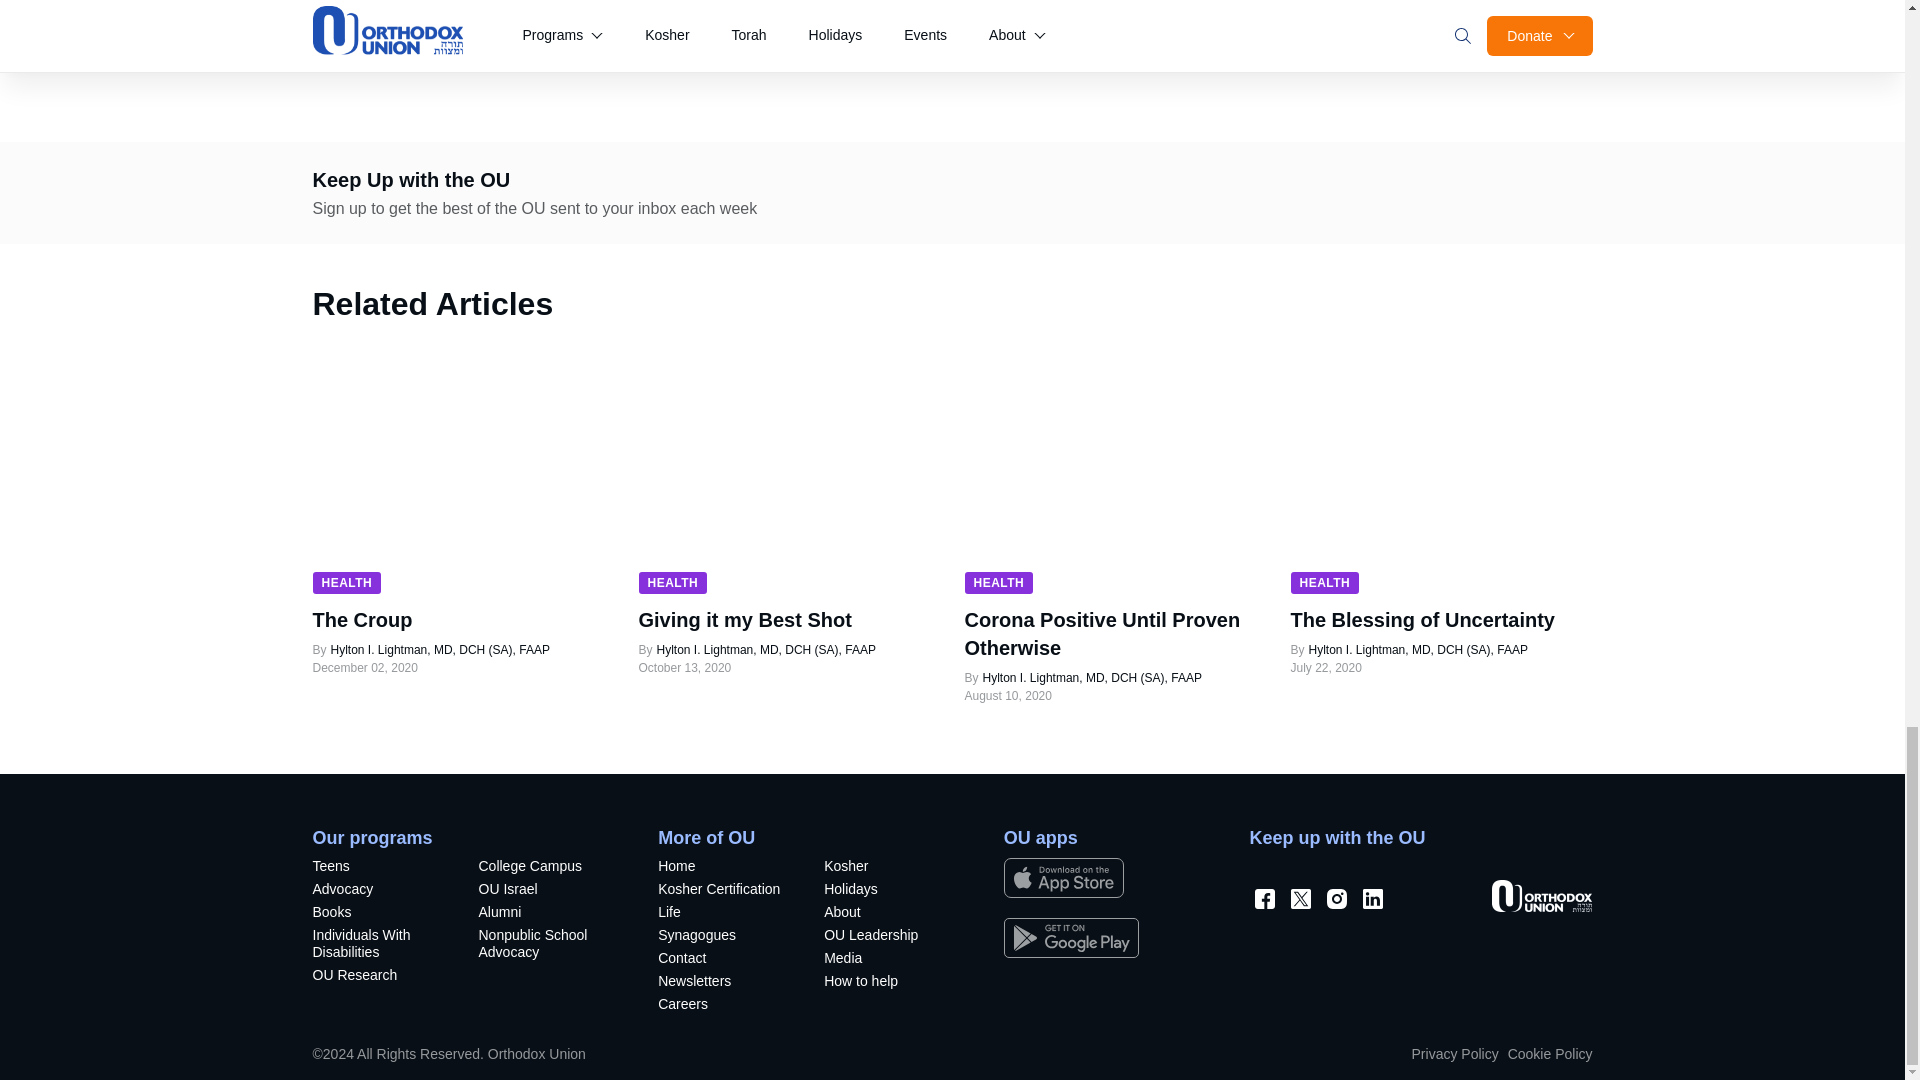 This screenshot has height=1080, width=1920. I want to click on How to get kosher certification, so click(724, 891).